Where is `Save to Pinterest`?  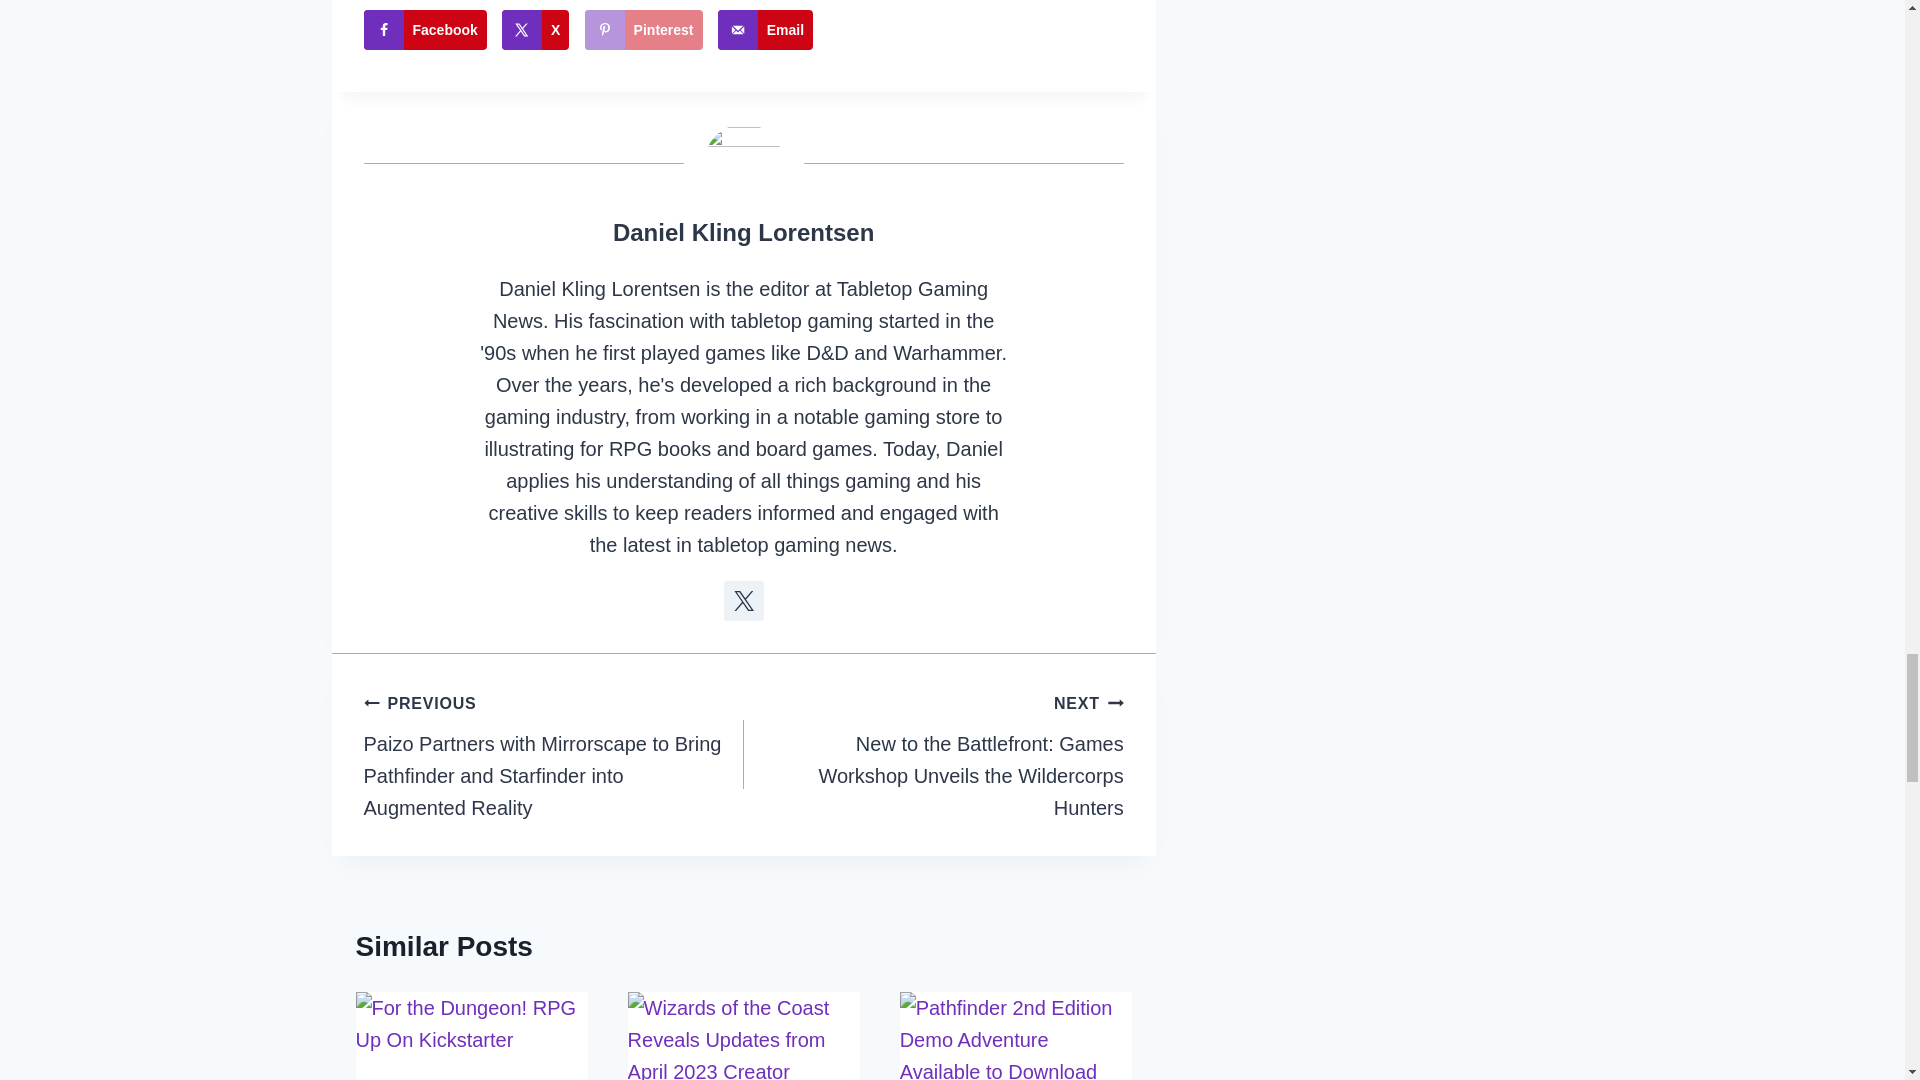
Save to Pinterest is located at coordinates (644, 29).